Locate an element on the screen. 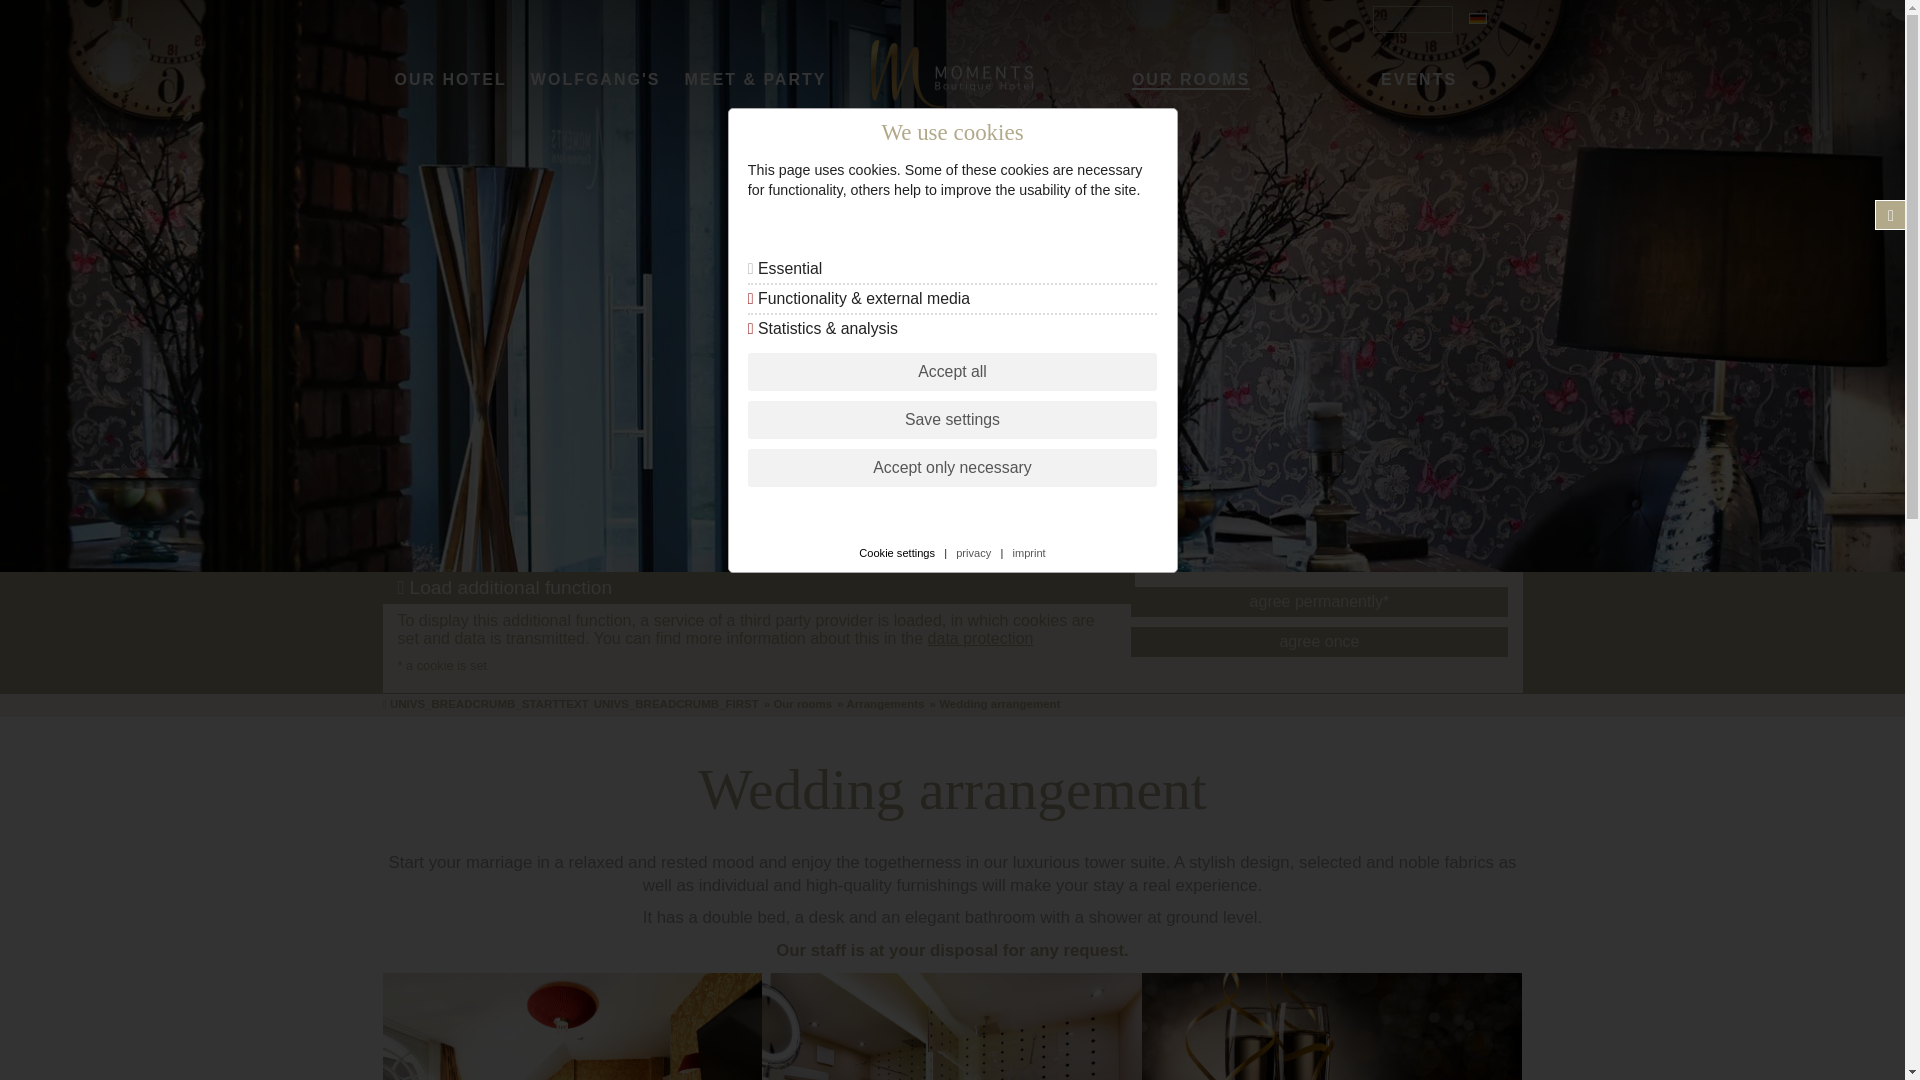 This screenshot has height=1080, width=1920. WOLFGANG'S is located at coordinates (595, 80).